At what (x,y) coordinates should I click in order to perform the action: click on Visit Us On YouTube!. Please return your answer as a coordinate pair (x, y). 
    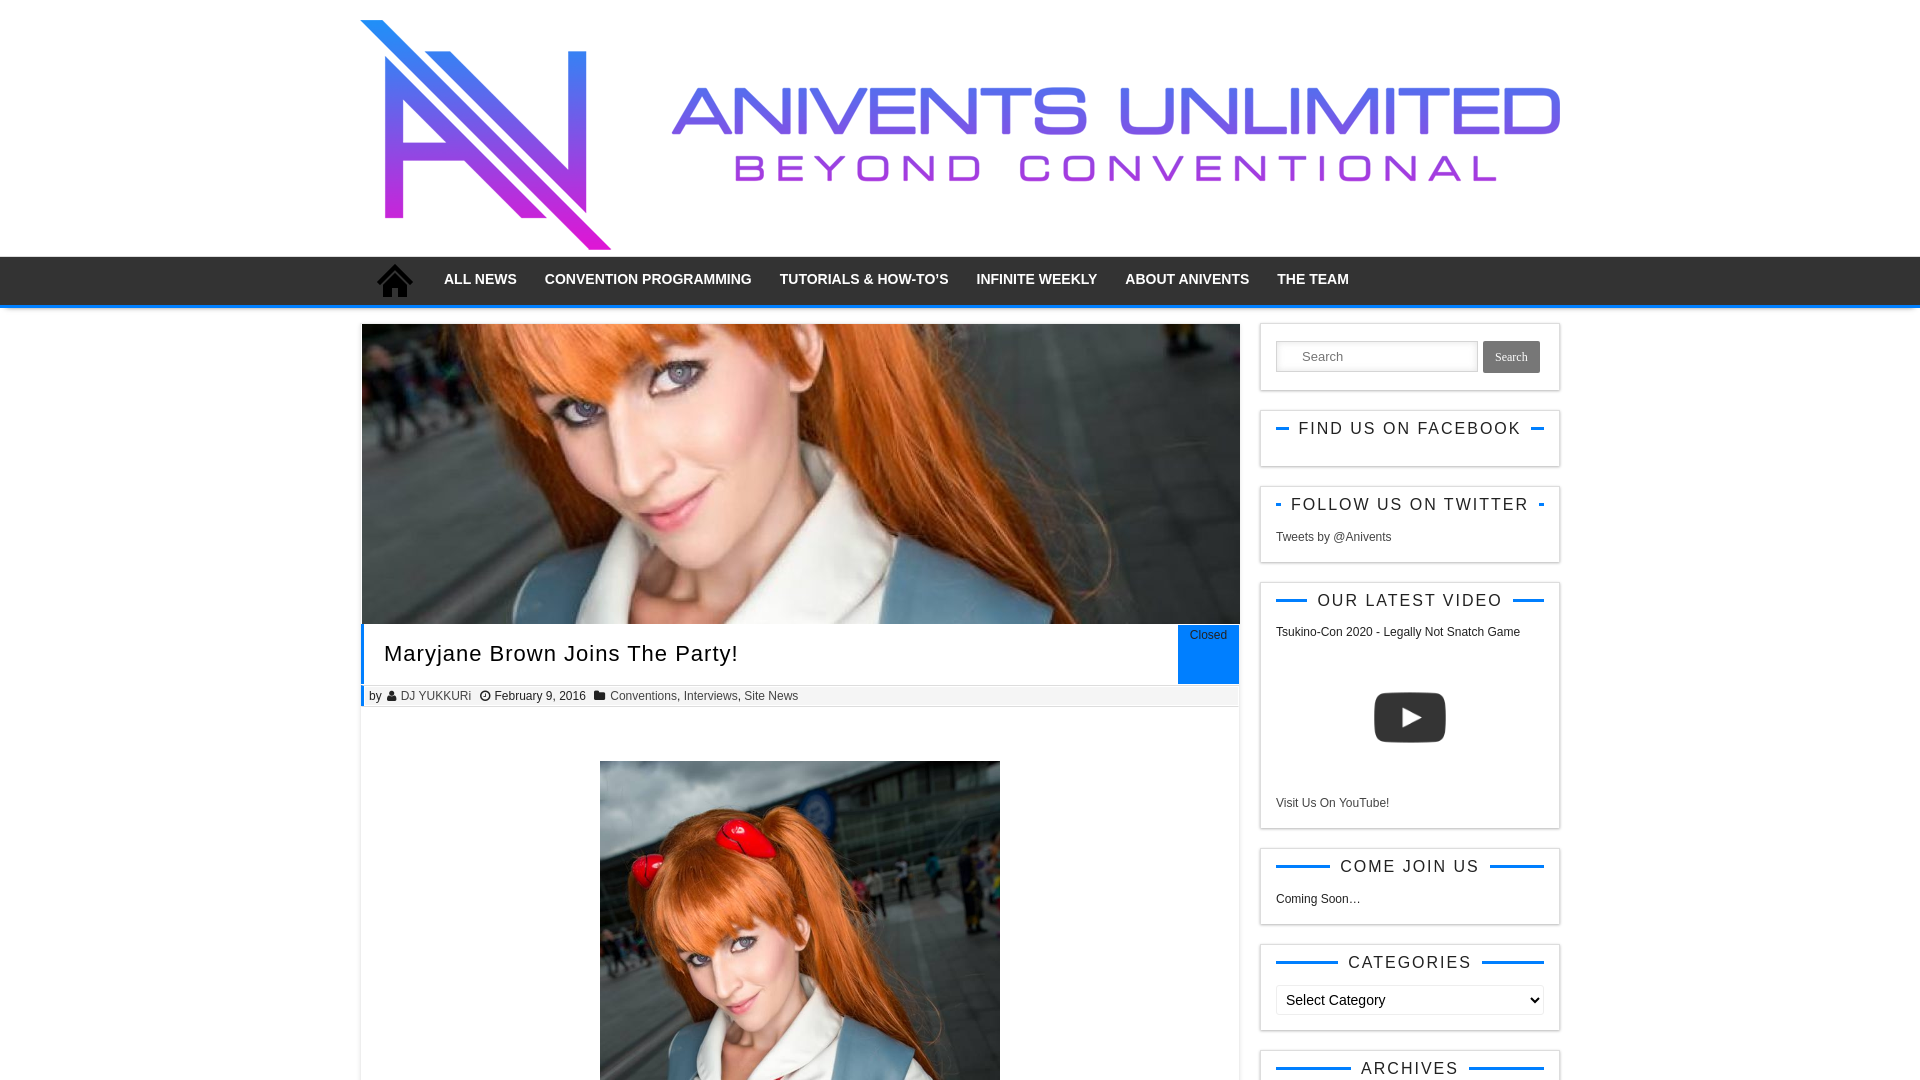
    Looking at the image, I should click on (1332, 803).